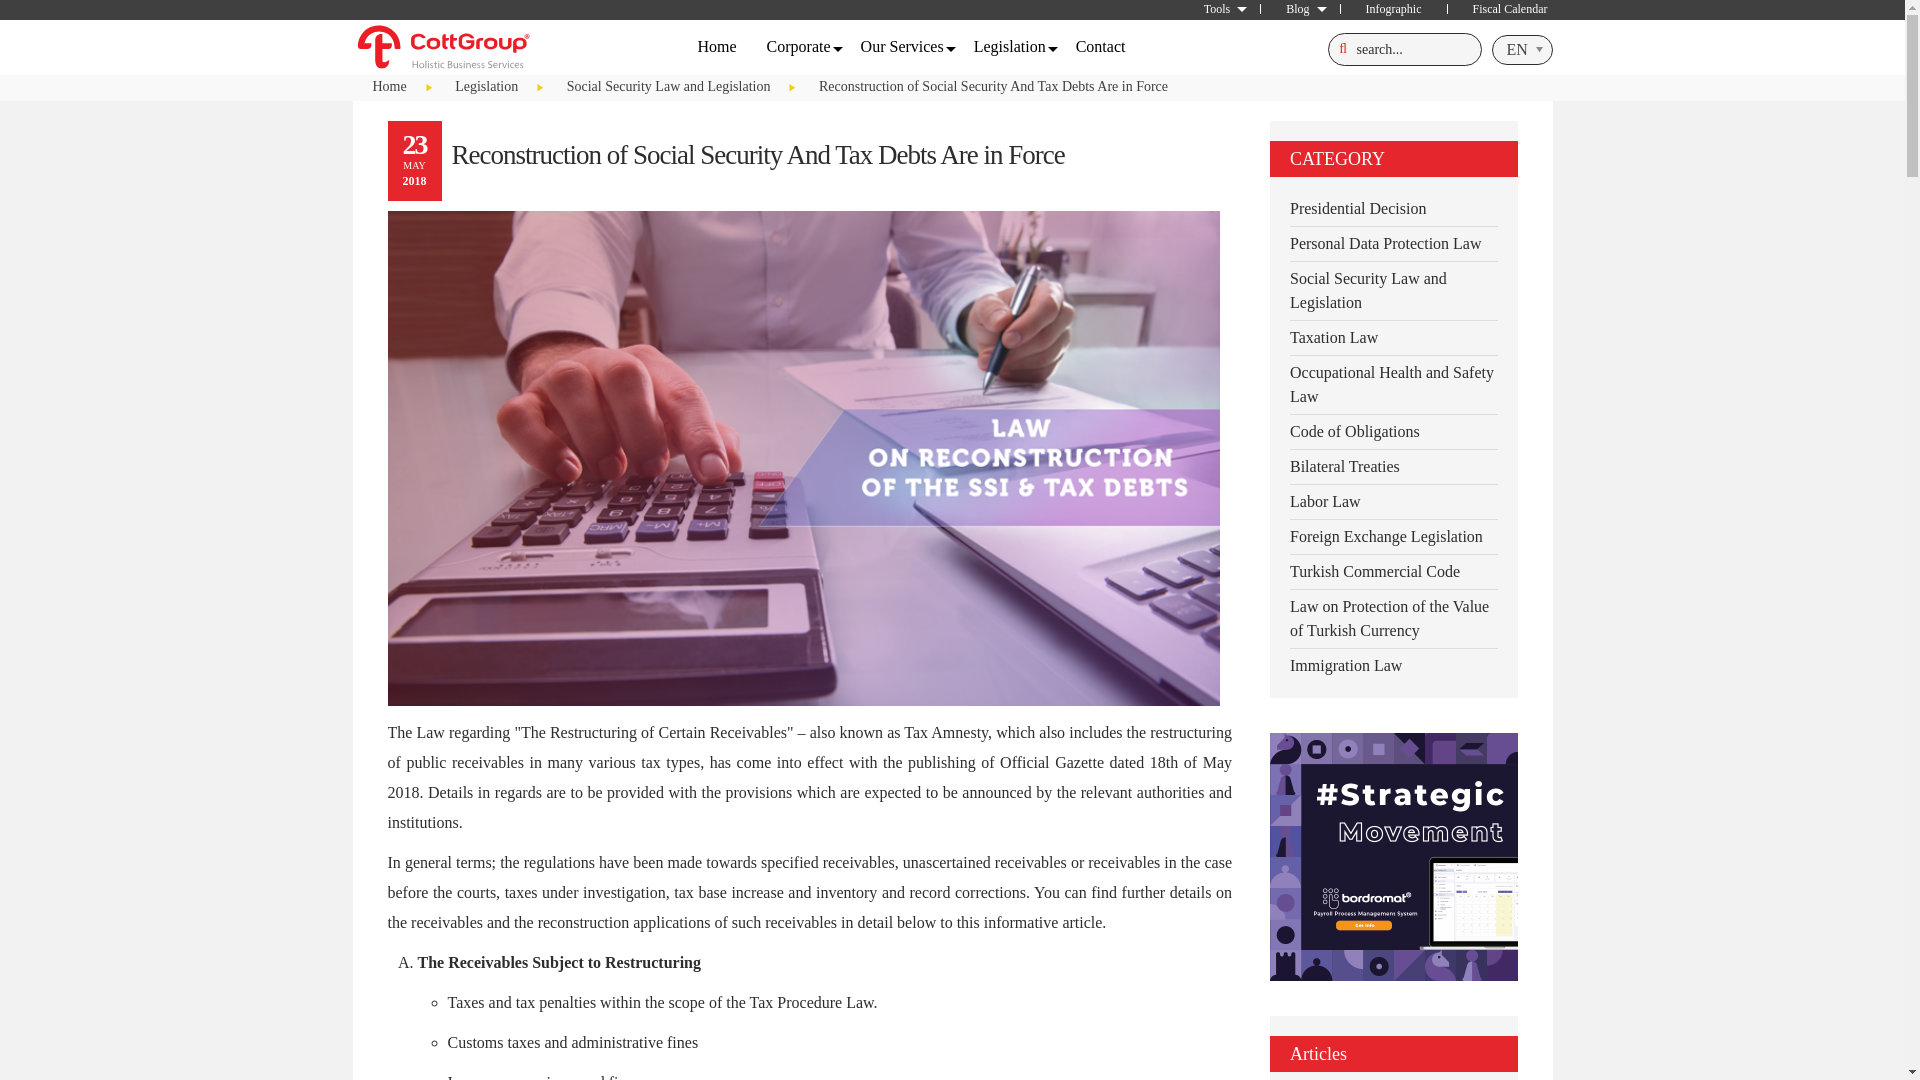 The image size is (1920, 1080). What do you see at coordinates (1220, 9) in the screenshot?
I see `Tools` at bounding box center [1220, 9].